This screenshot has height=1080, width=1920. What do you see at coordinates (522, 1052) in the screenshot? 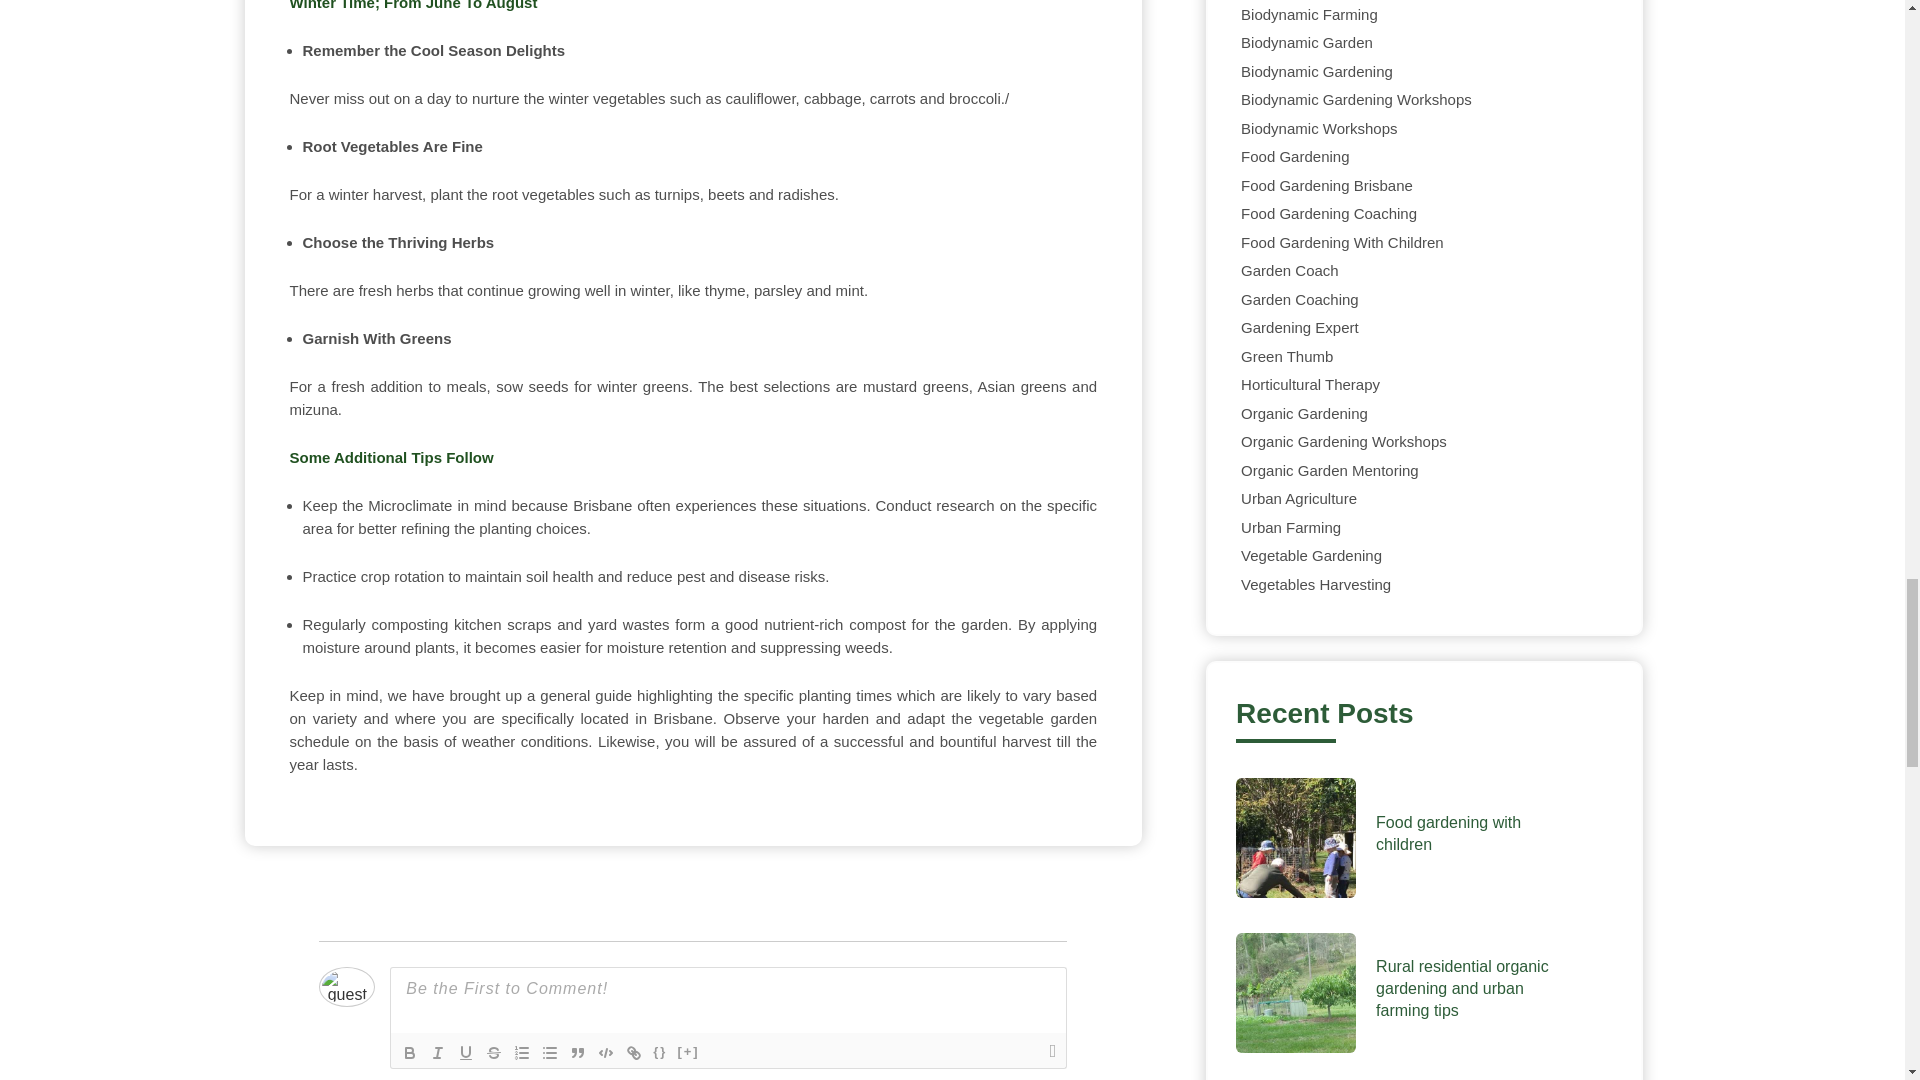
I see `Ordered List` at bounding box center [522, 1052].